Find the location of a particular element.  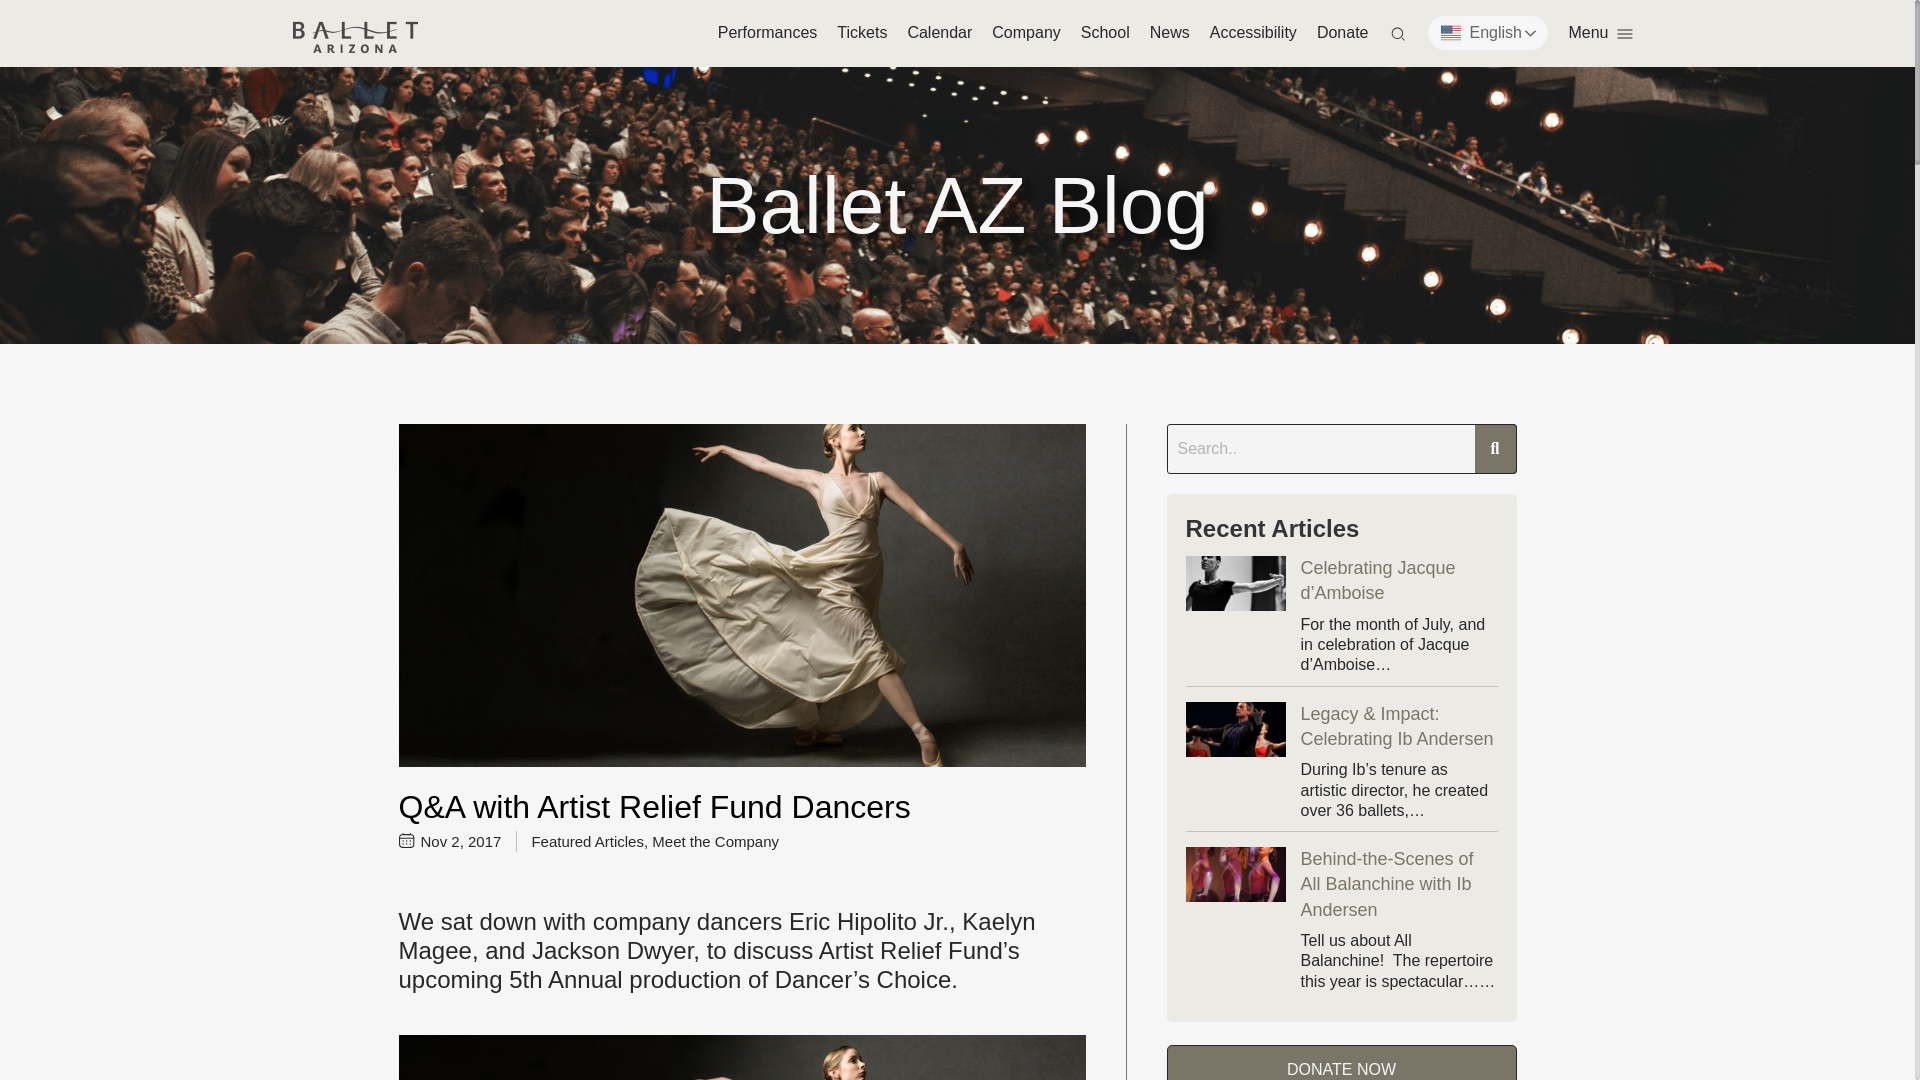

English is located at coordinates (1514, 32).